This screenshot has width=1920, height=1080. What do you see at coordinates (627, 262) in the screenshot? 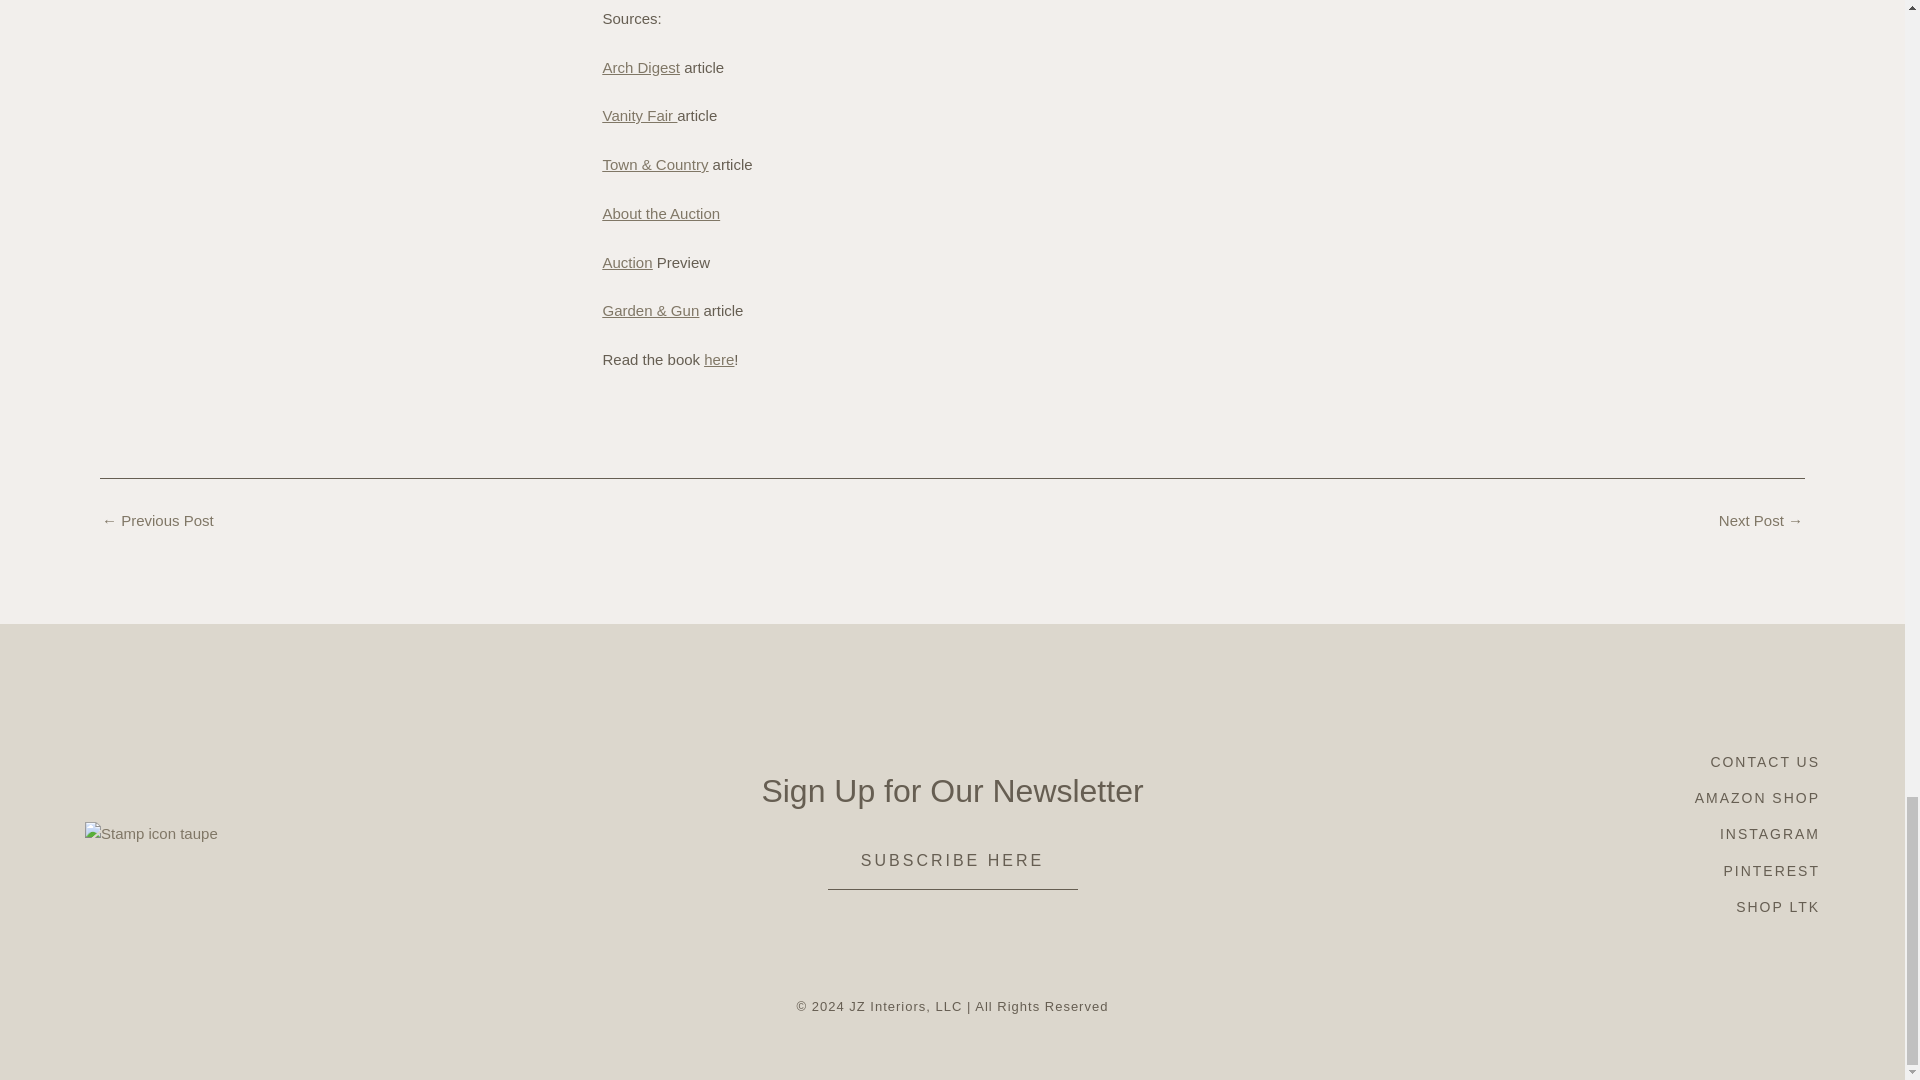
I see `Auction` at bounding box center [627, 262].